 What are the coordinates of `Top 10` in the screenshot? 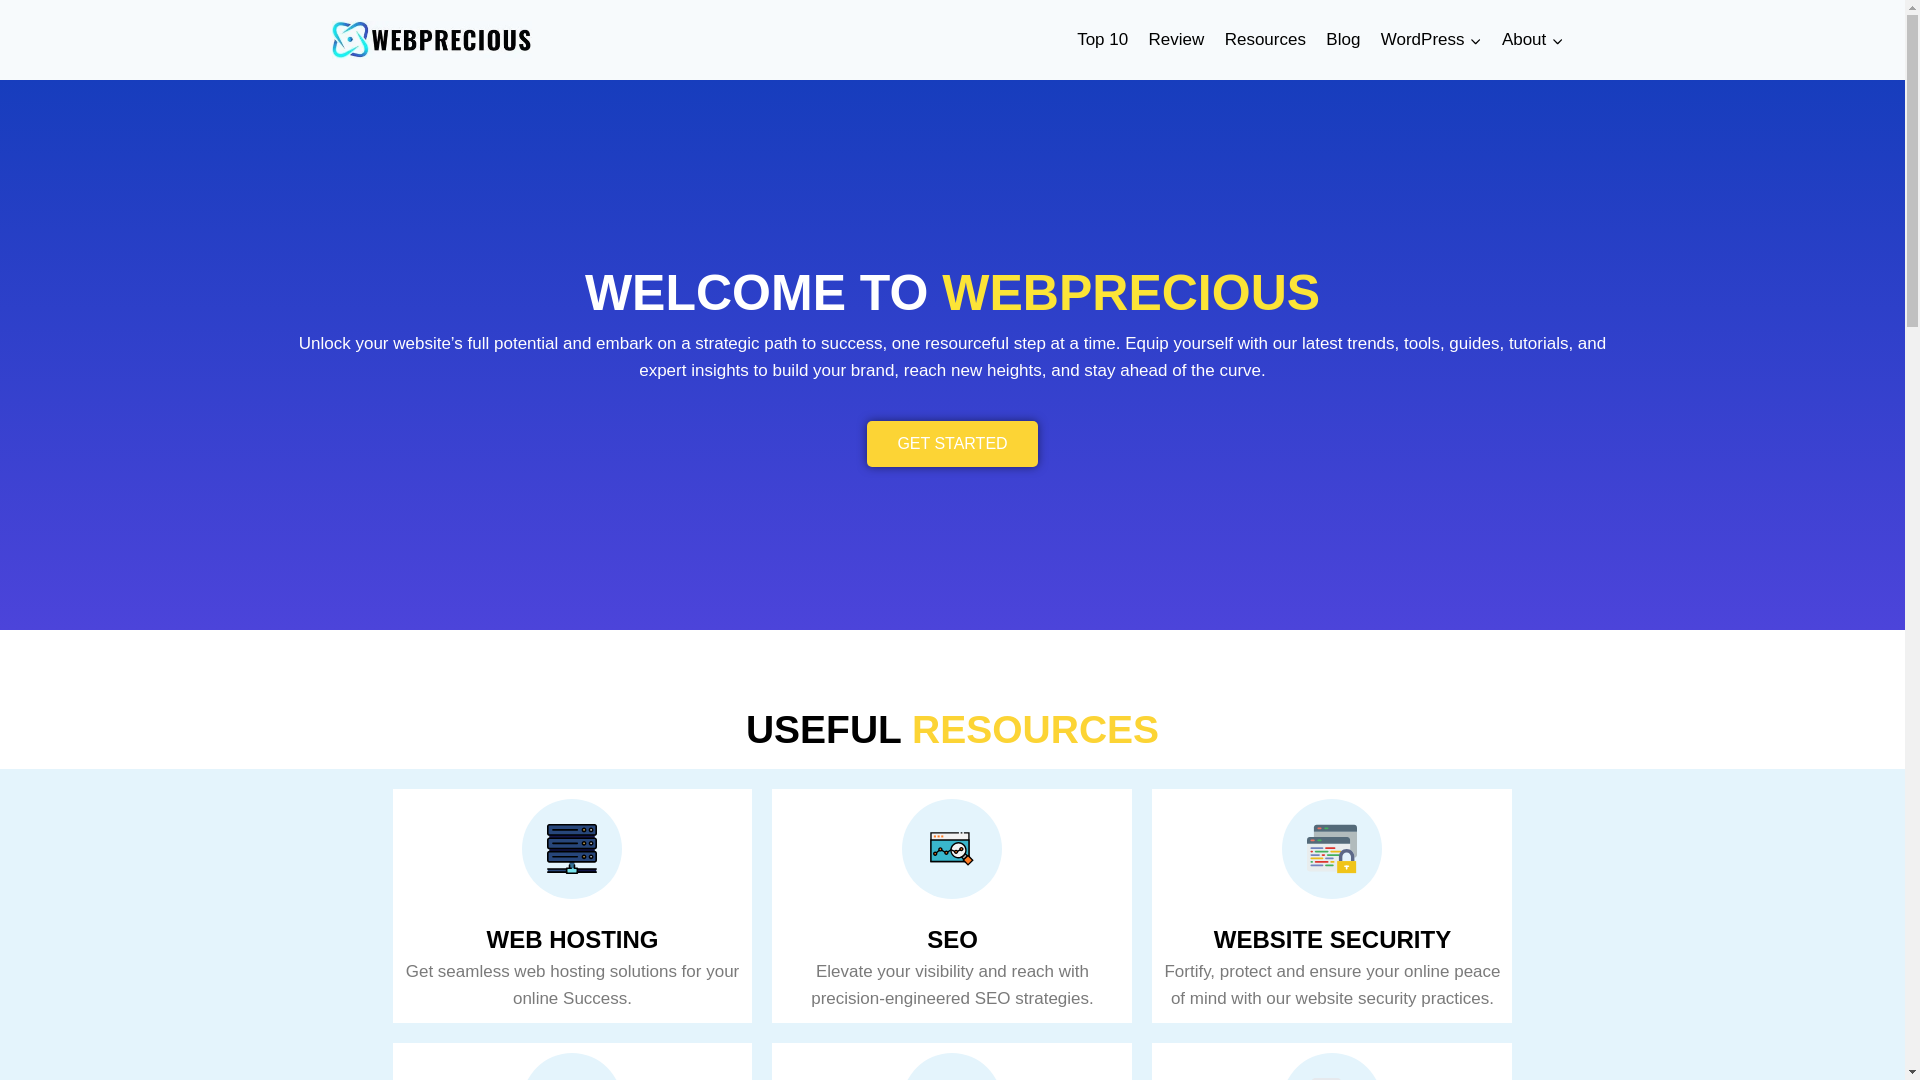 It's located at (1102, 40).